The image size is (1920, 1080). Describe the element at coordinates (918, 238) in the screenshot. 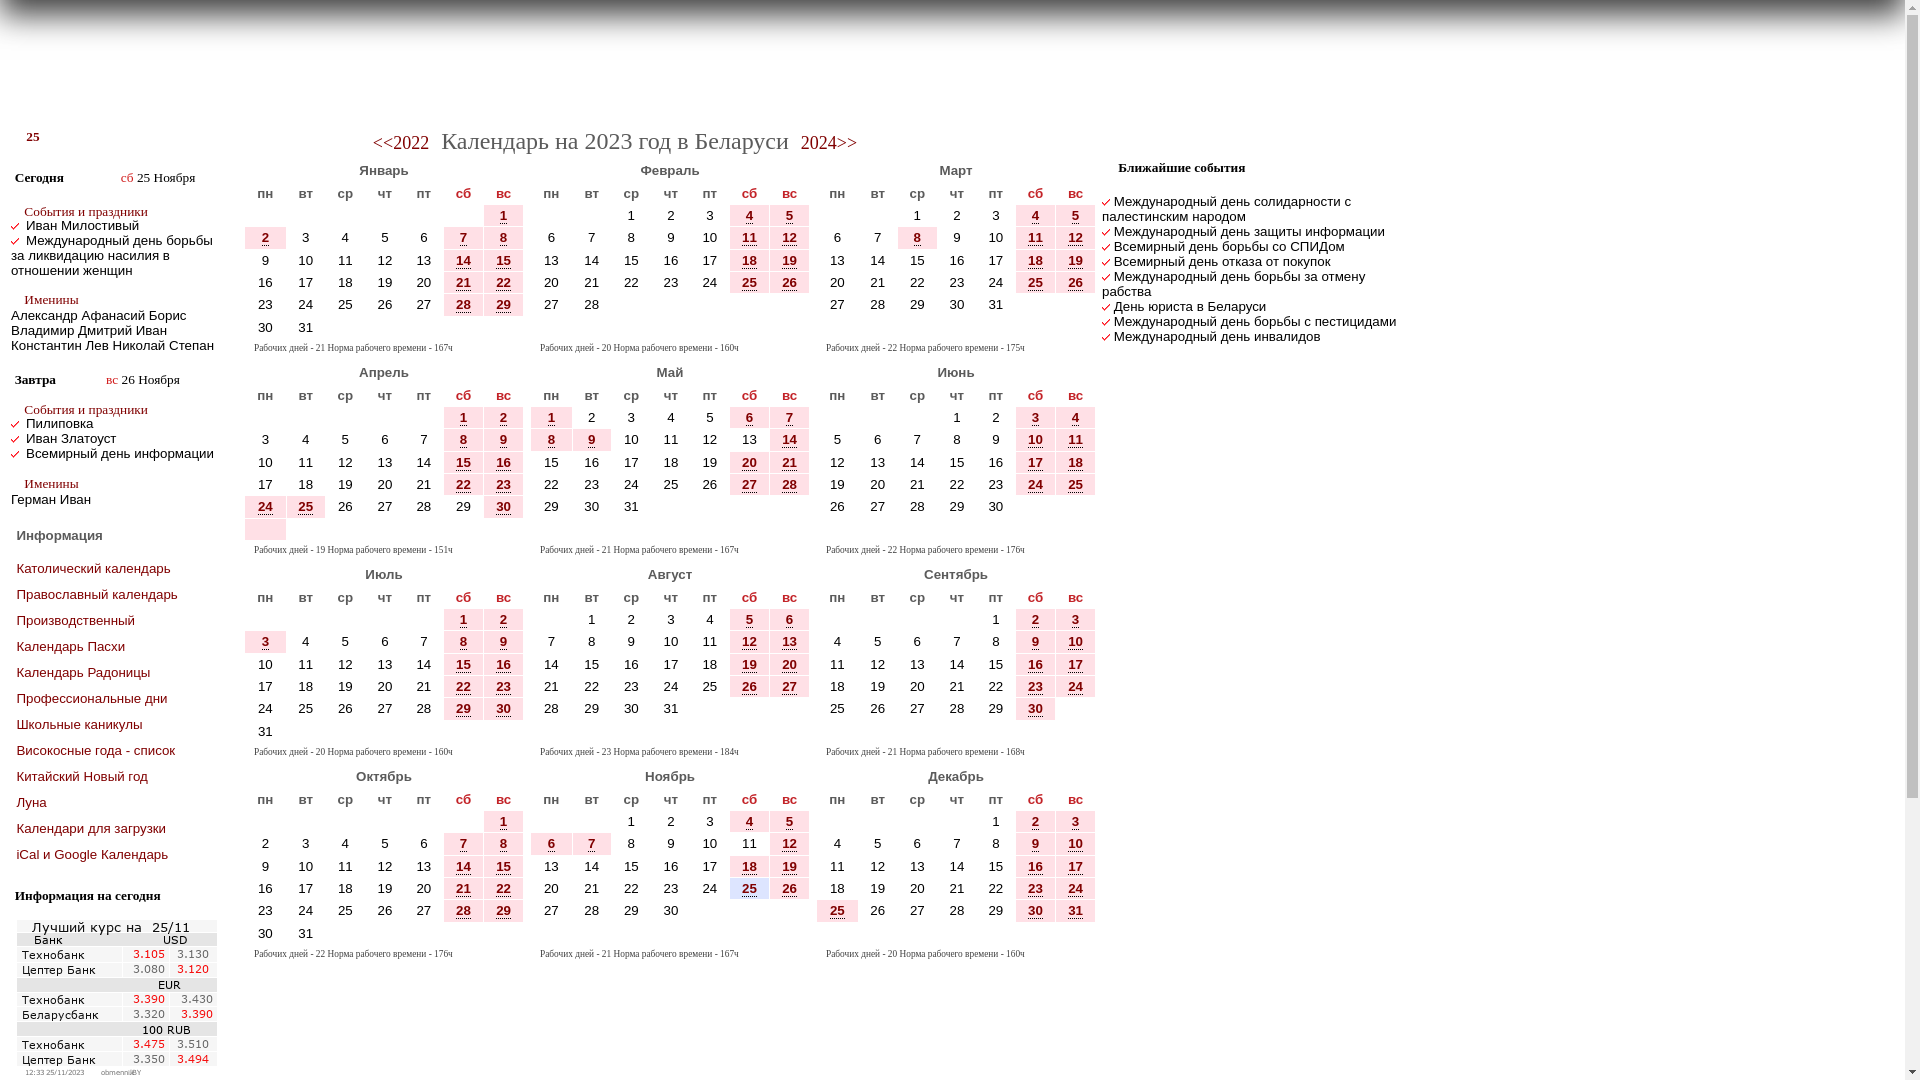

I see `8` at that location.